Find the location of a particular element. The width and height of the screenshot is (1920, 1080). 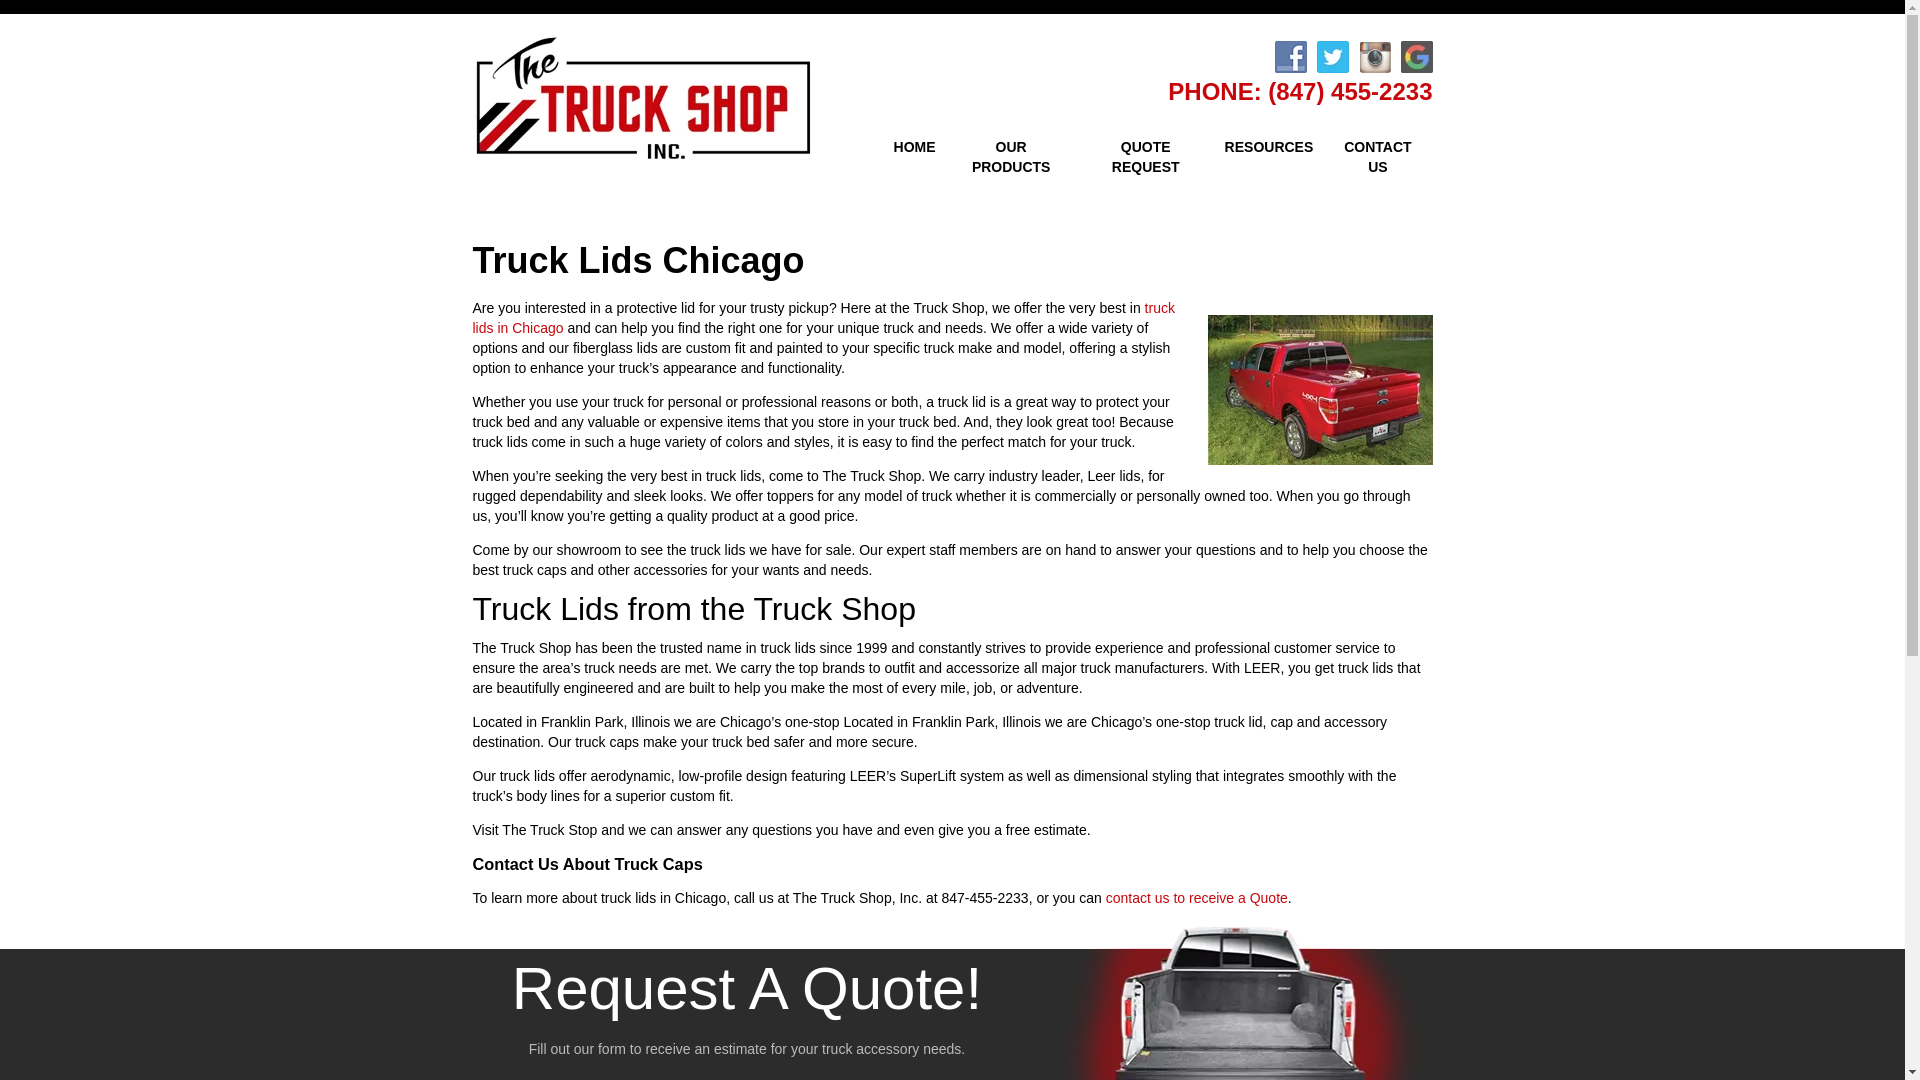

 Google is located at coordinates (1416, 57).